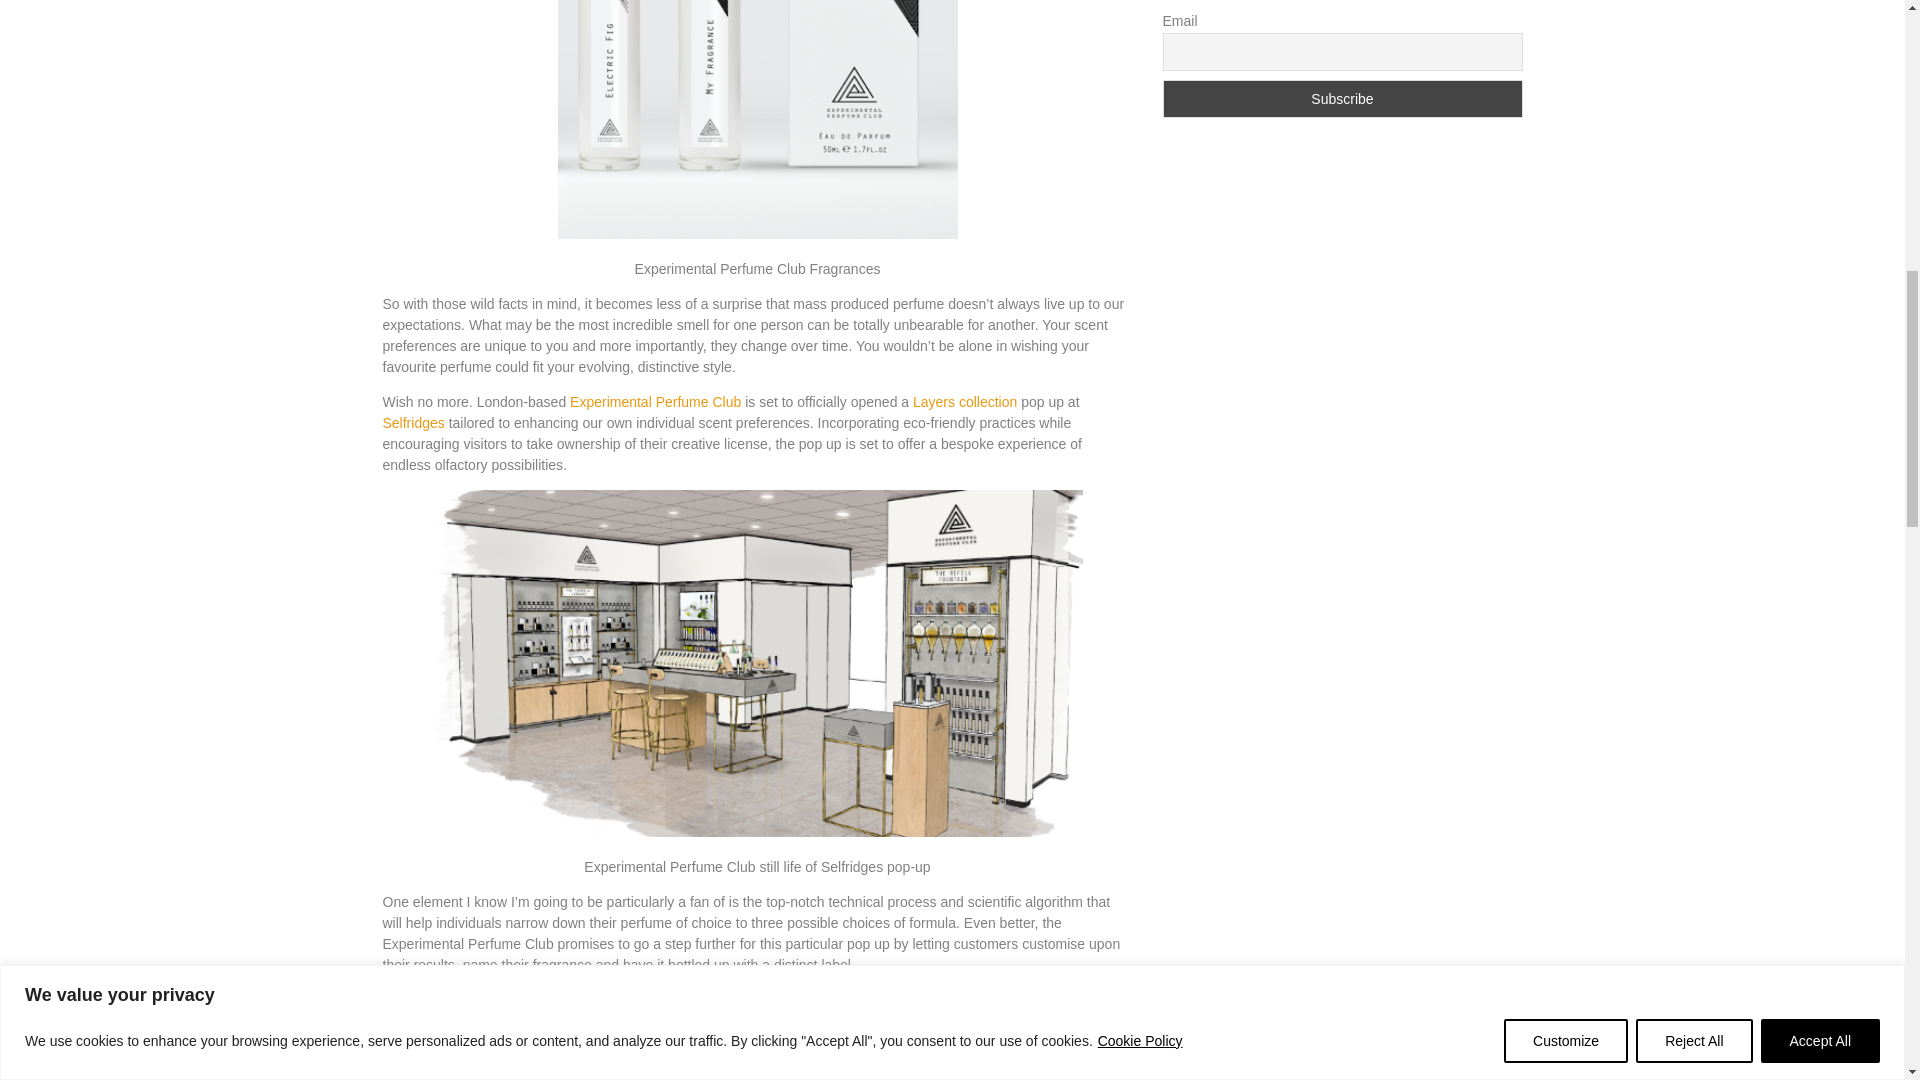 Image resolution: width=1920 pixels, height=1080 pixels. What do you see at coordinates (1342, 98) in the screenshot?
I see `Subscribe` at bounding box center [1342, 98].